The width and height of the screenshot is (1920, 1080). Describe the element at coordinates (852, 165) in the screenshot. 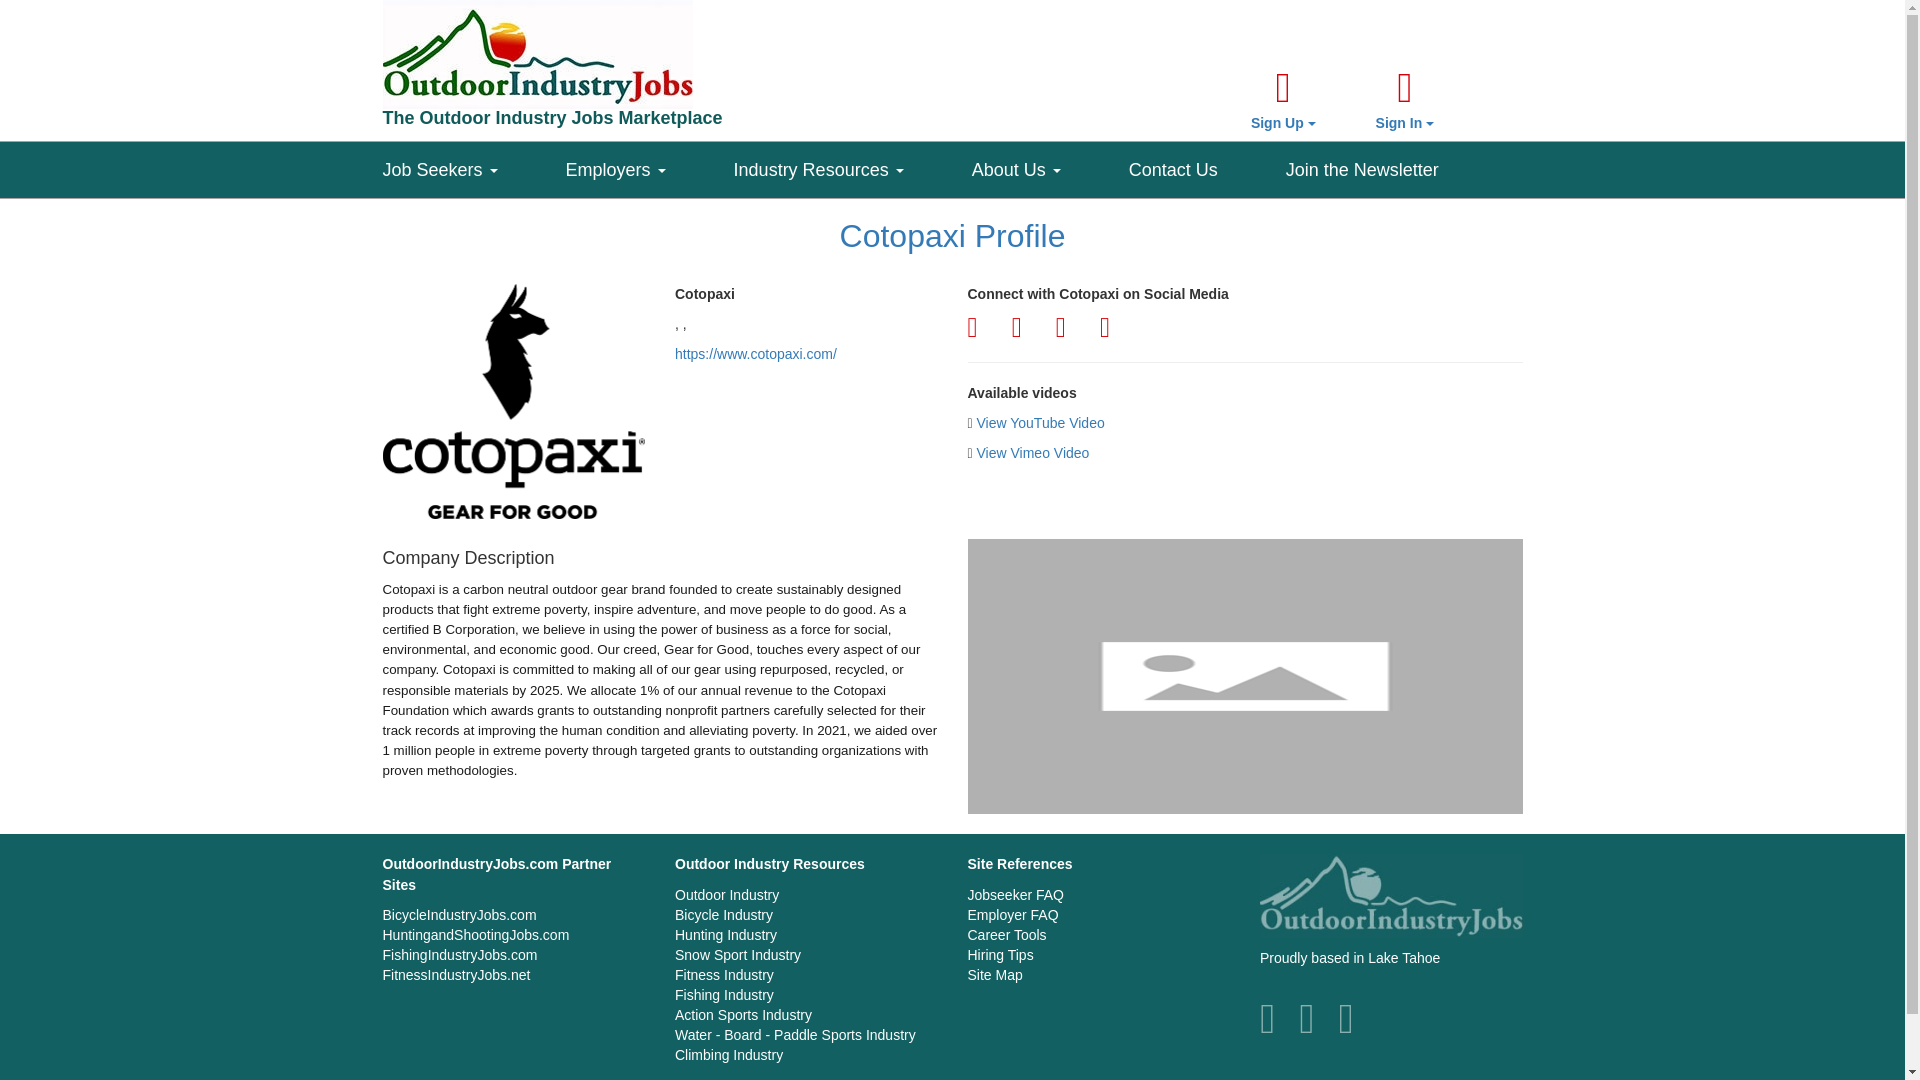

I see `Industry Resources` at that location.